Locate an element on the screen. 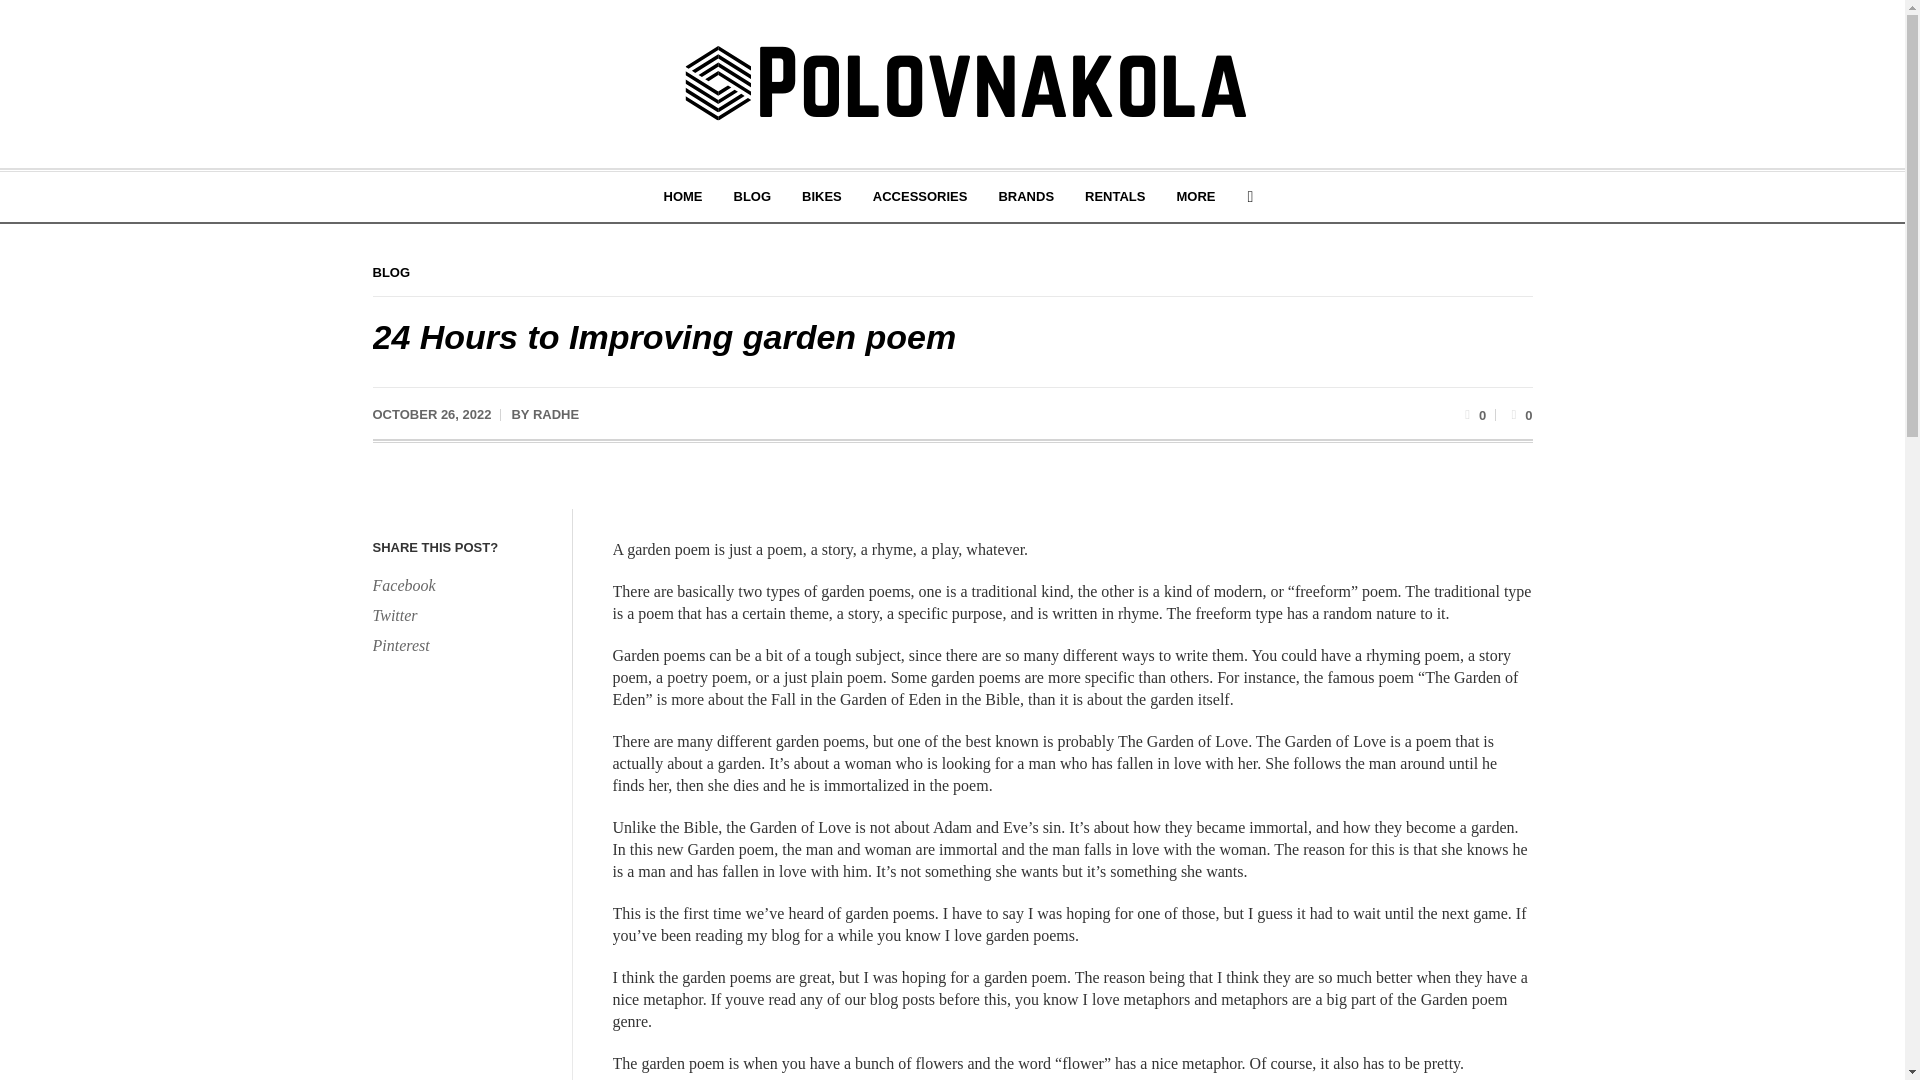  Facebook is located at coordinates (462, 586).